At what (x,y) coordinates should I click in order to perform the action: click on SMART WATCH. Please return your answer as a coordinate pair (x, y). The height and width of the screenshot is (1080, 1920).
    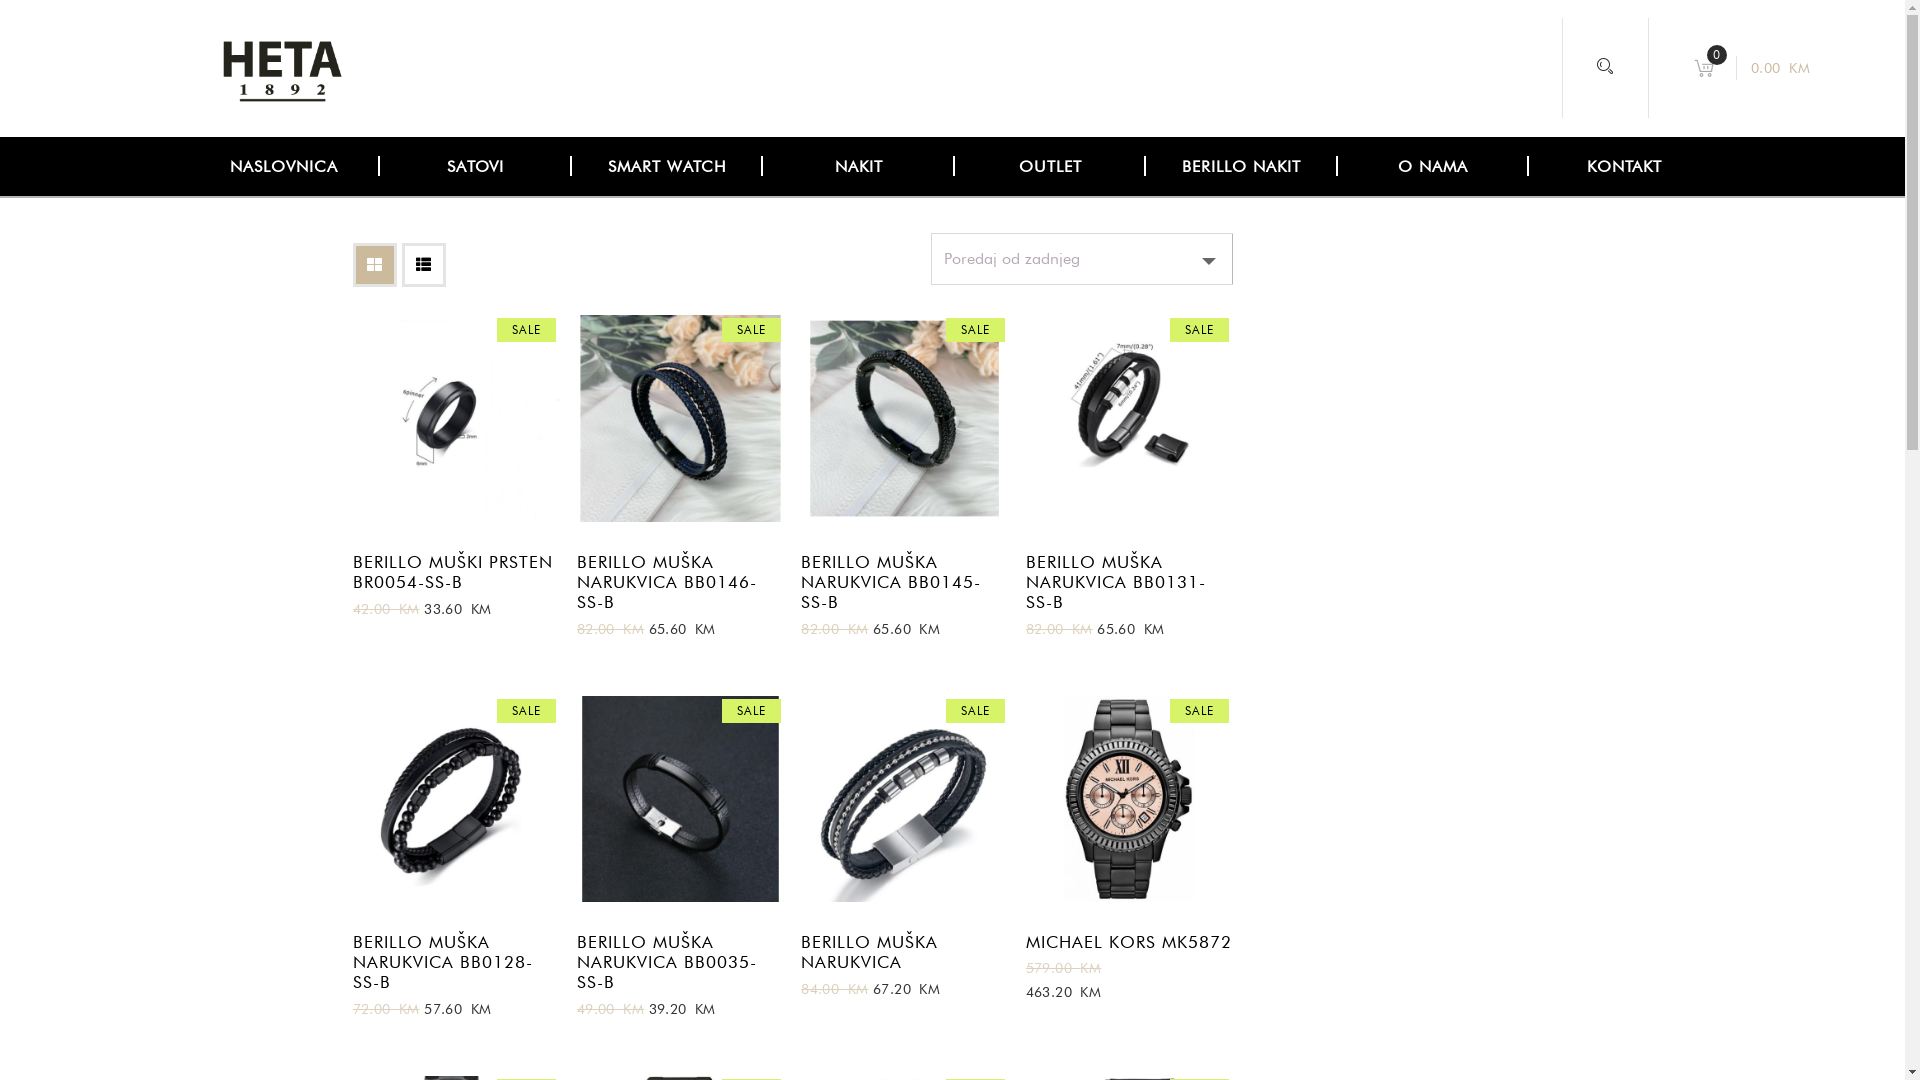
    Looking at the image, I should click on (668, 166).